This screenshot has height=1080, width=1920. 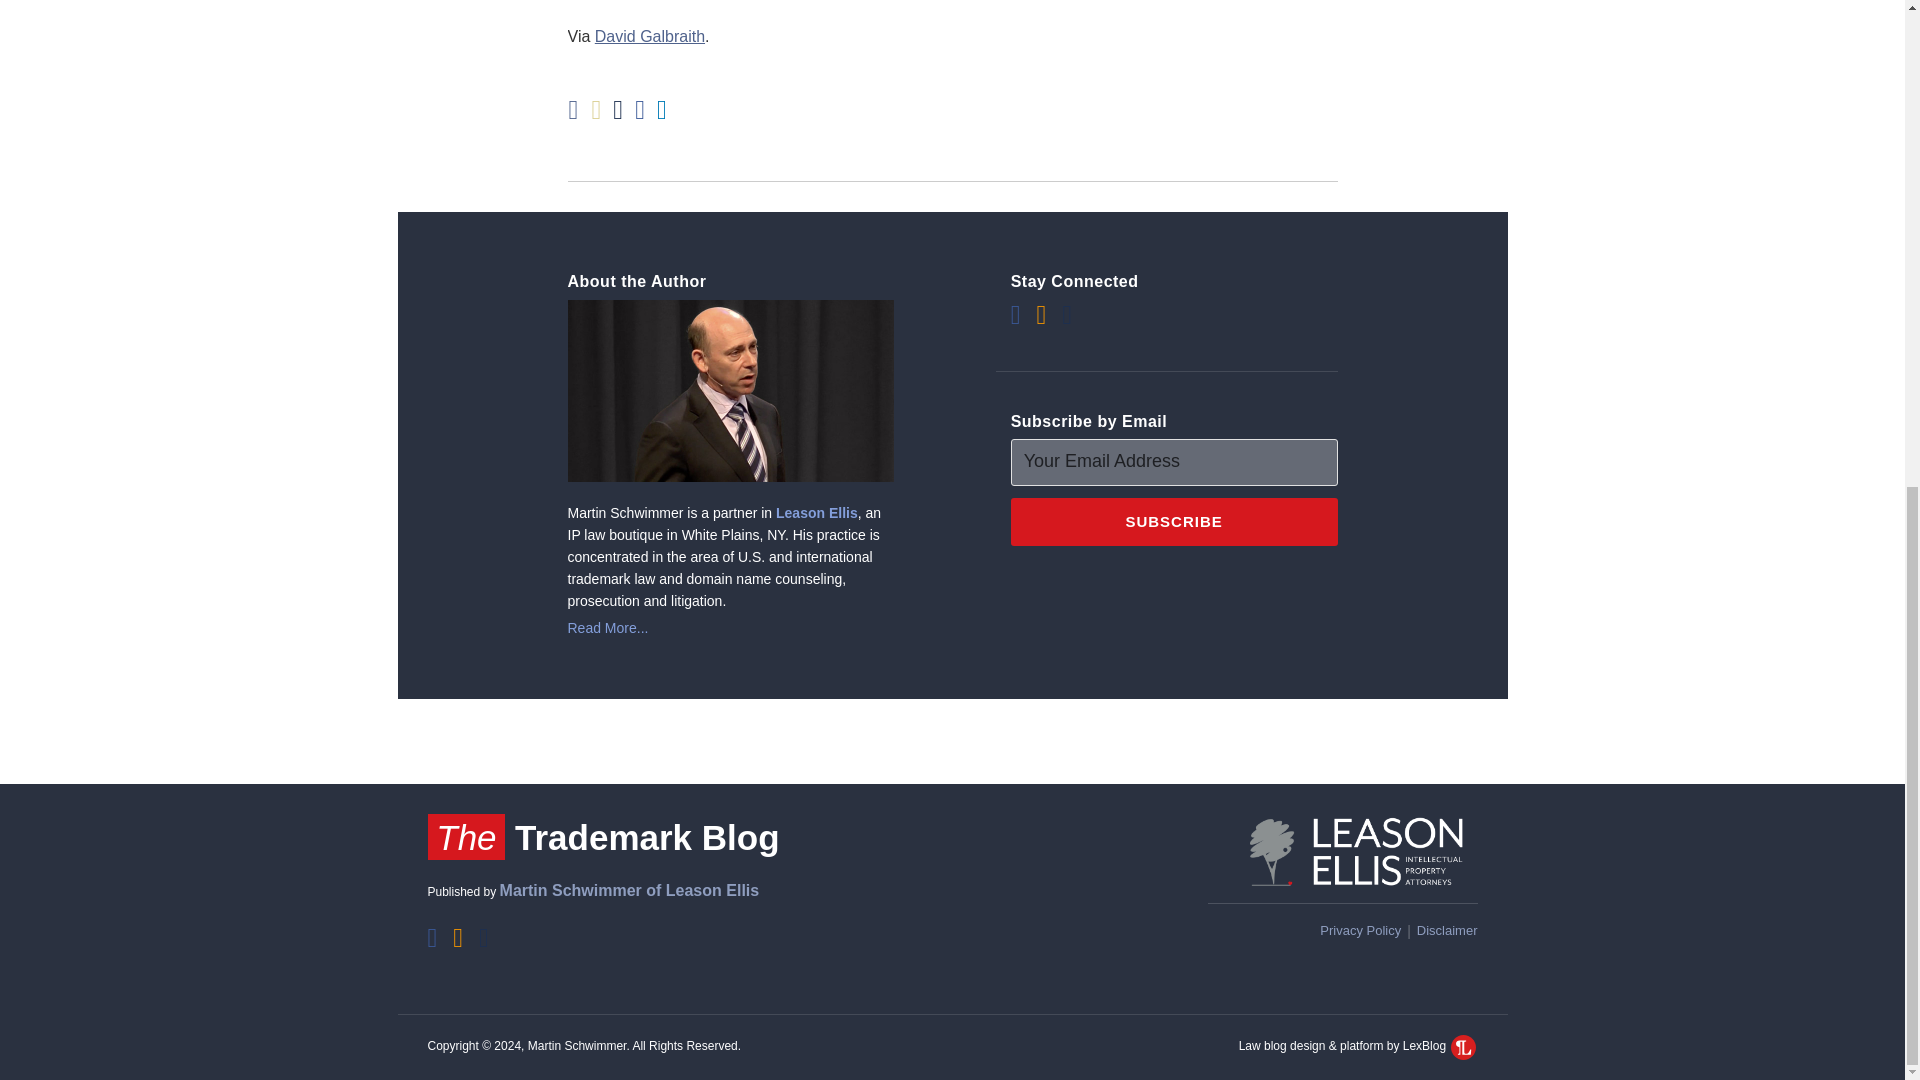 I want to click on Martin Schwimmer of Leason Ellis, so click(x=630, y=890).